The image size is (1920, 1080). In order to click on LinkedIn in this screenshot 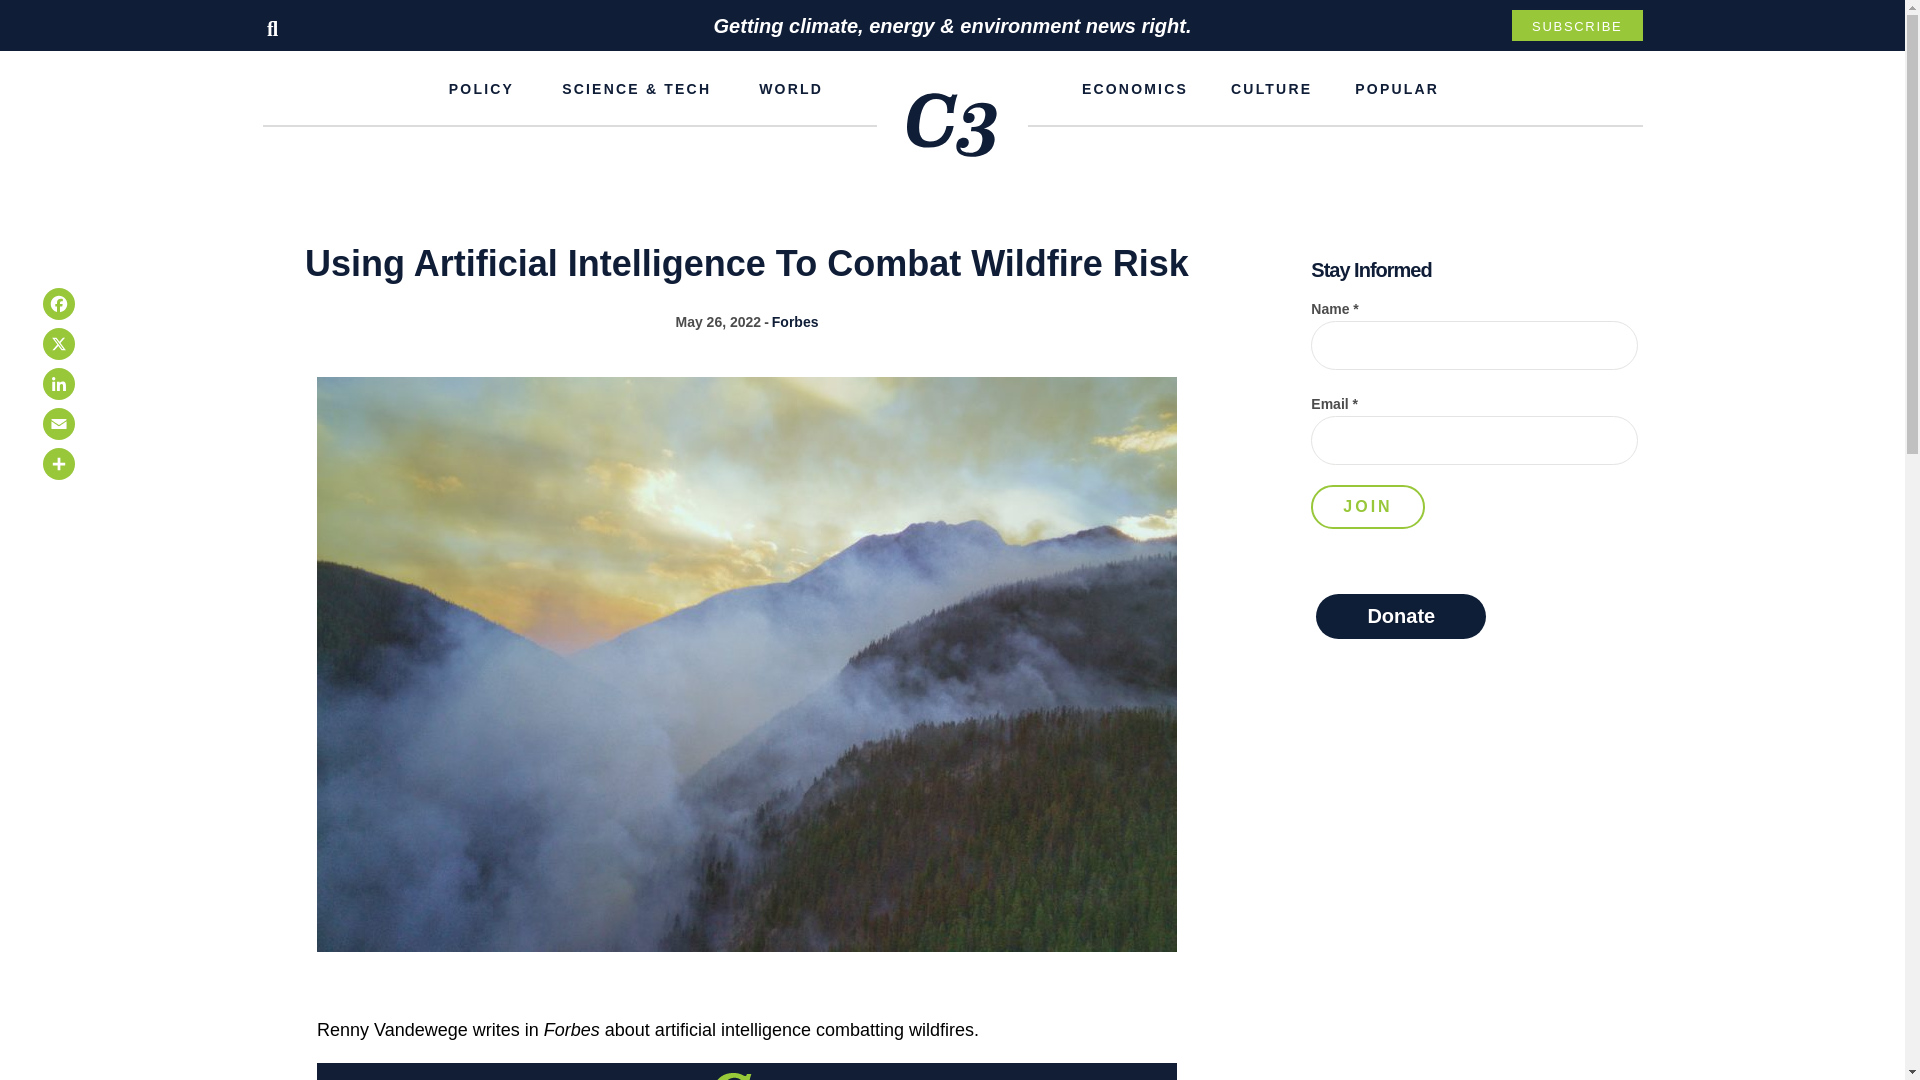, I will do `click(58, 383)`.